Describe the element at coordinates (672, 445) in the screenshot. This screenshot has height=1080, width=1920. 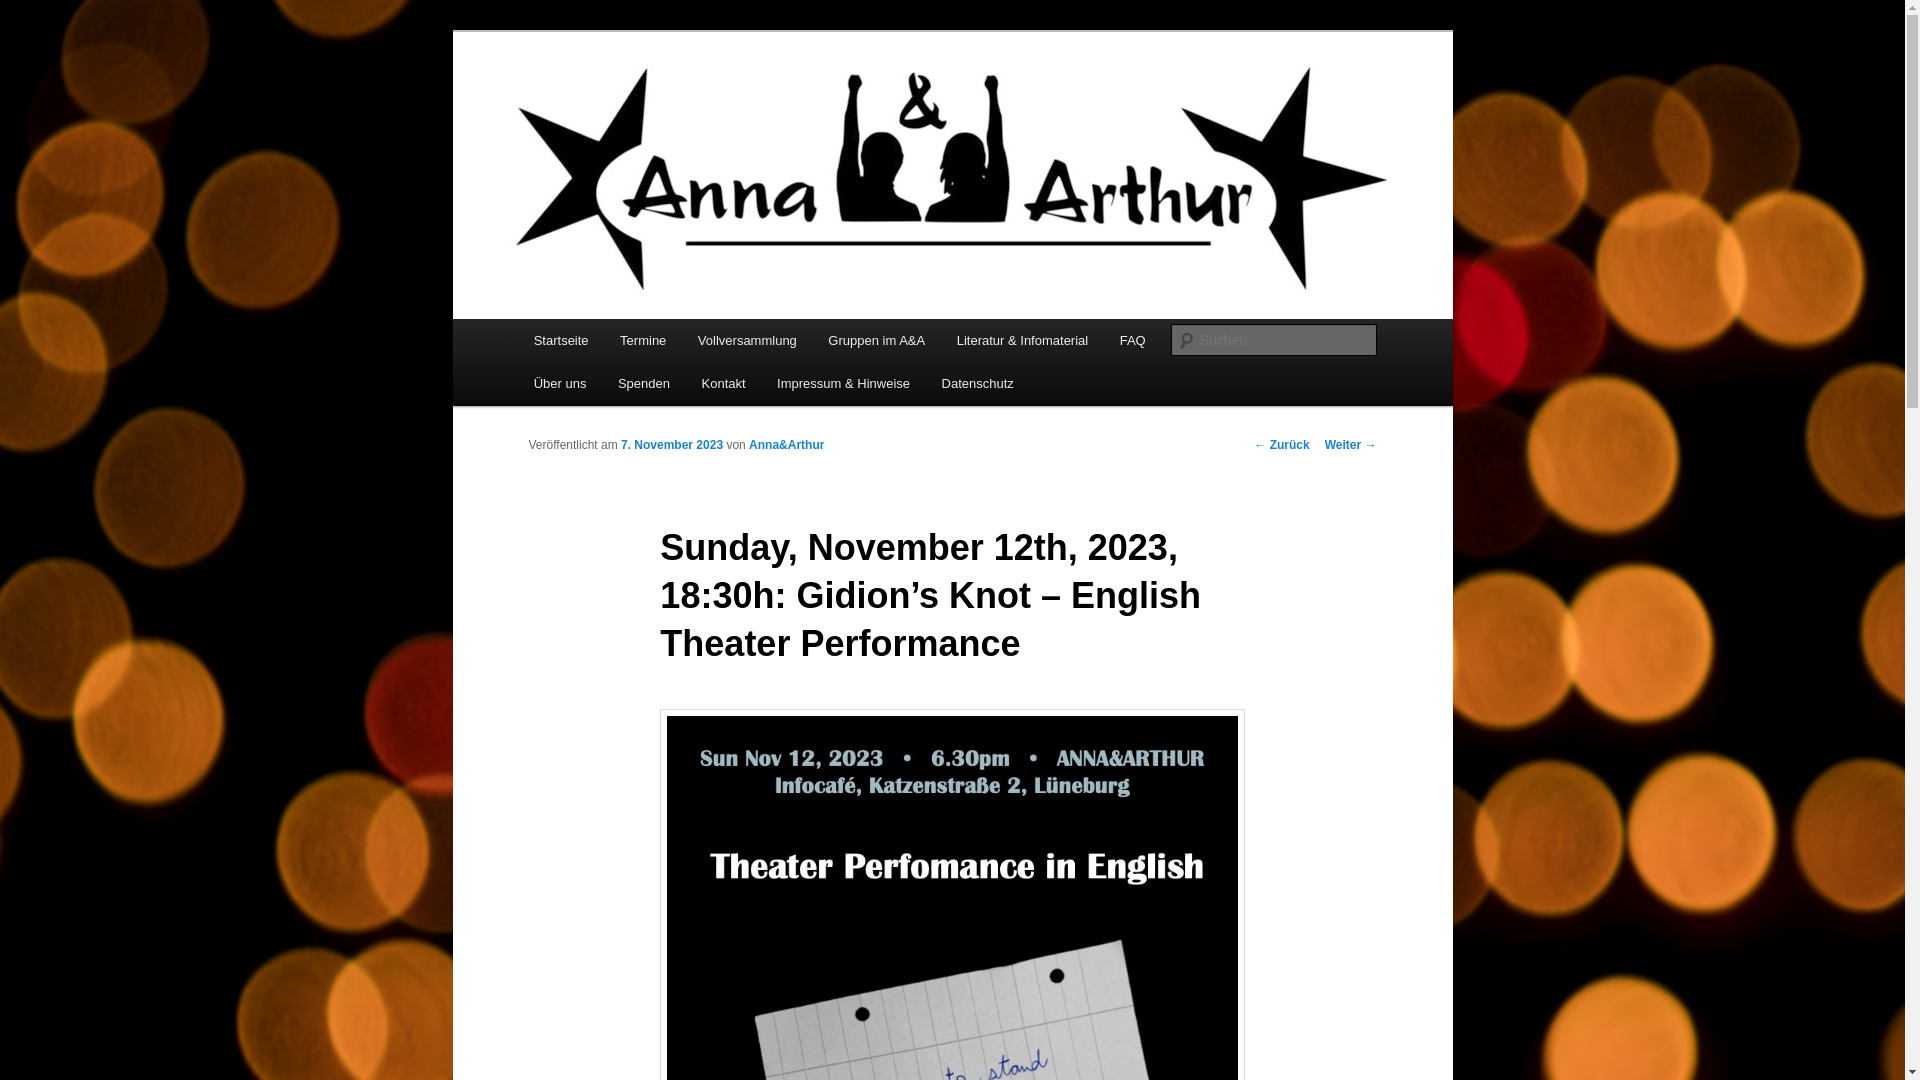
I see `7:05` at that location.